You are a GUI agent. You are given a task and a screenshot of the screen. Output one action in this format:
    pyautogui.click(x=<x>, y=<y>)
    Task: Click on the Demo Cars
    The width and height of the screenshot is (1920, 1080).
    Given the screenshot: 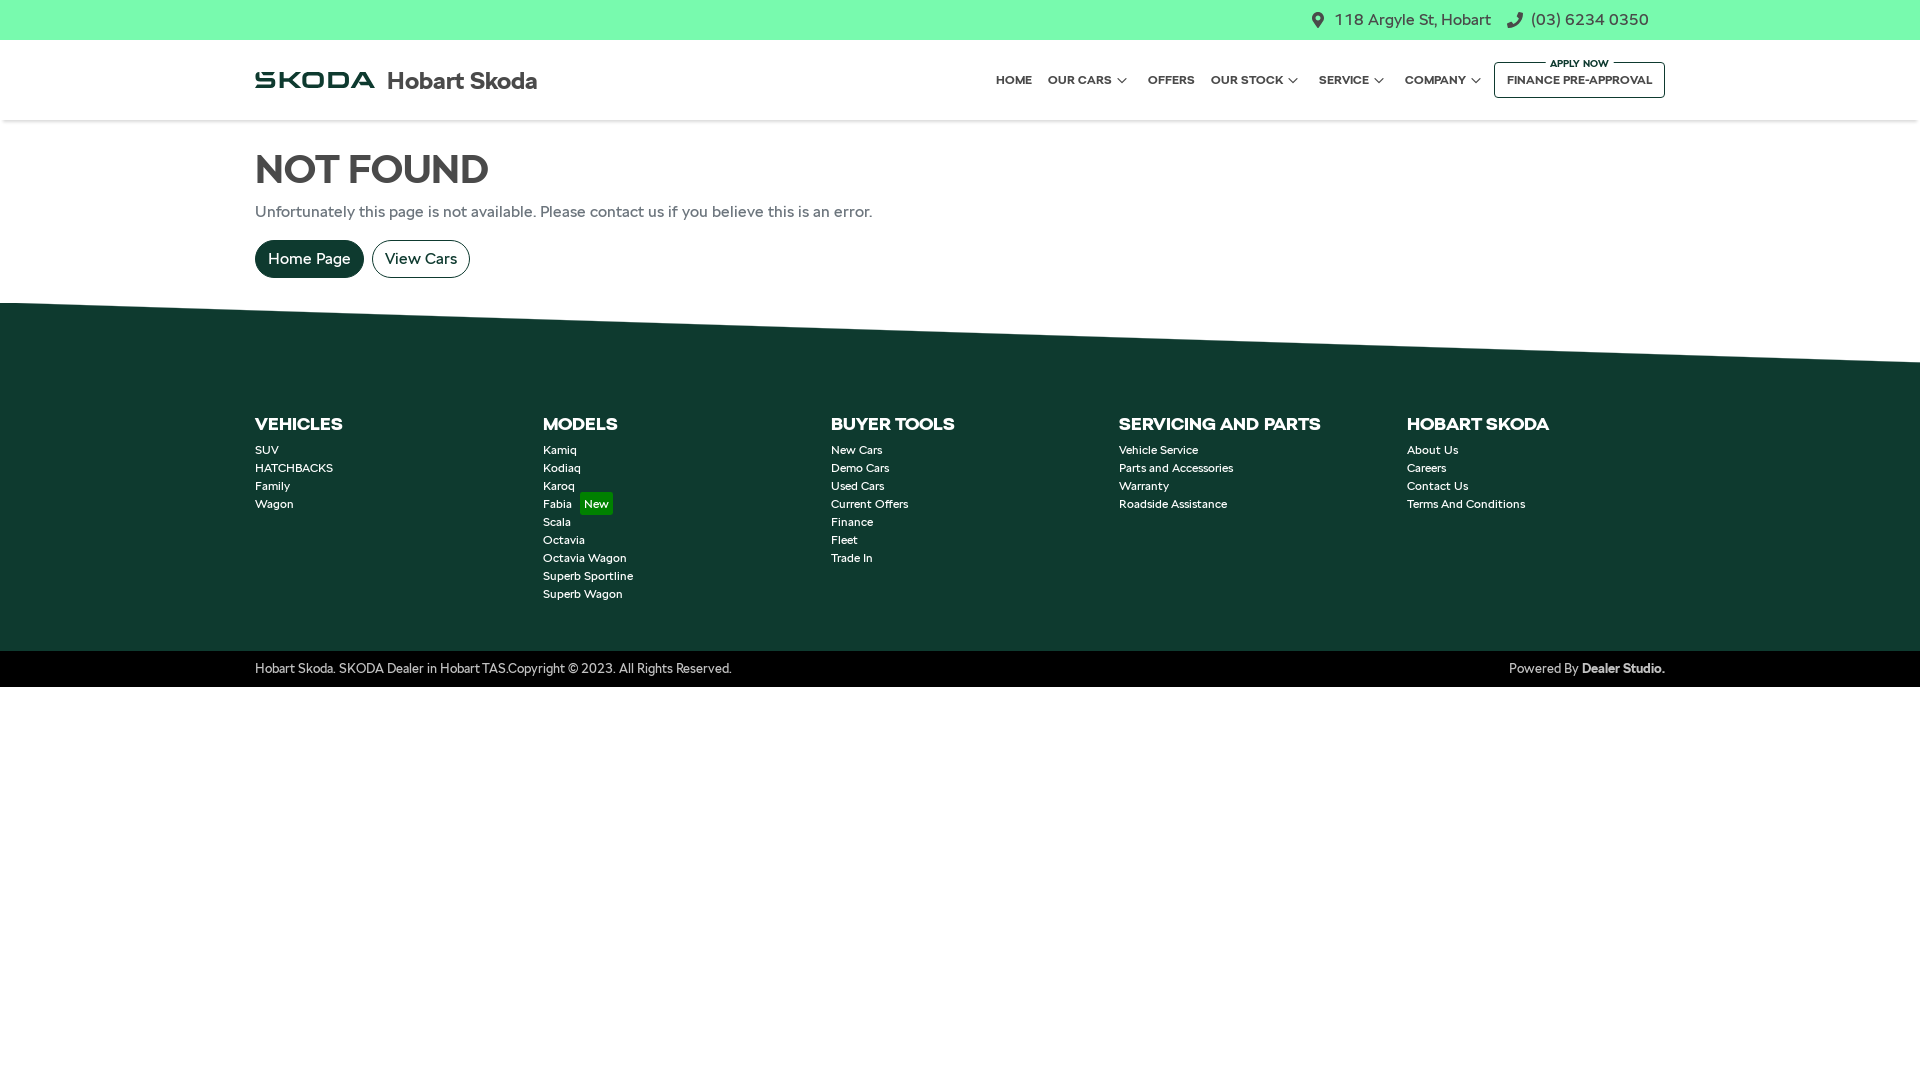 What is the action you would take?
    pyautogui.click(x=860, y=468)
    